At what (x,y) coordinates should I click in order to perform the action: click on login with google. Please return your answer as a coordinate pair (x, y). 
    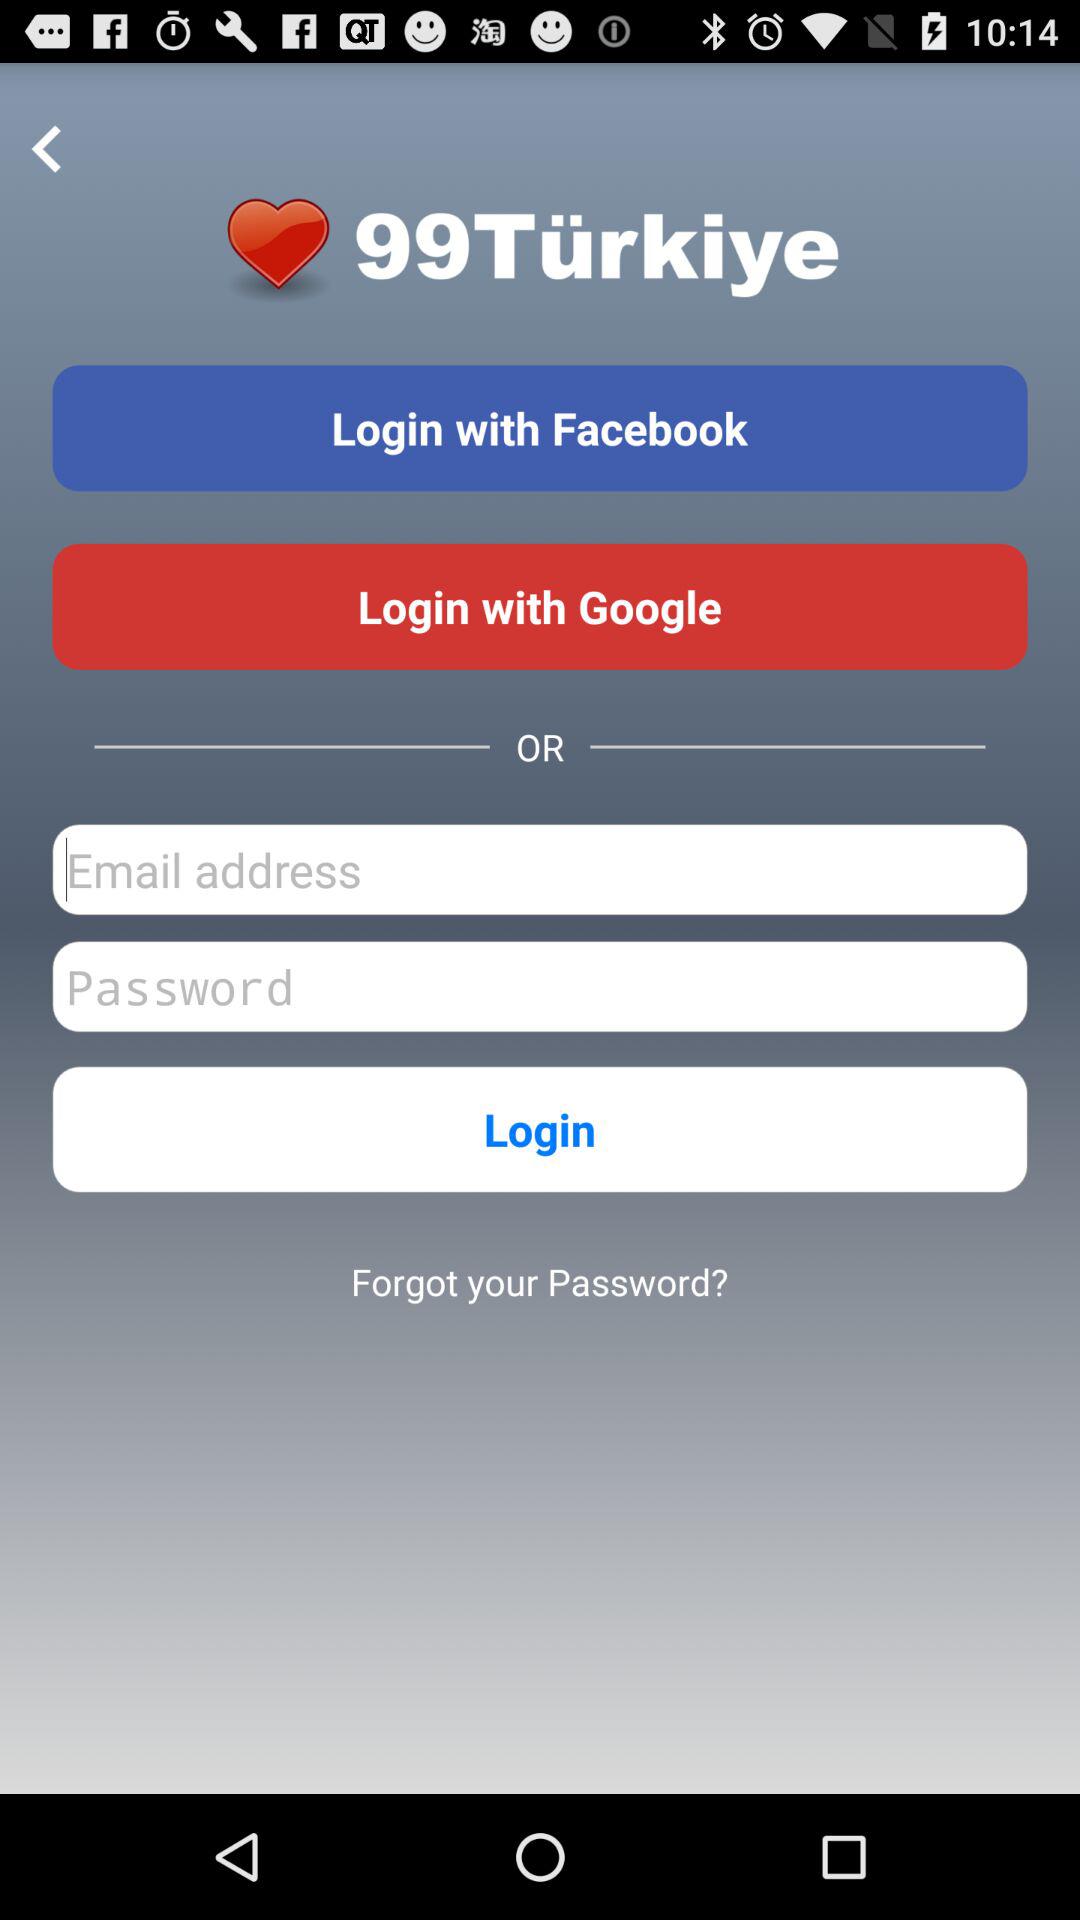
    Looking at the image, I should click on (540, 606).